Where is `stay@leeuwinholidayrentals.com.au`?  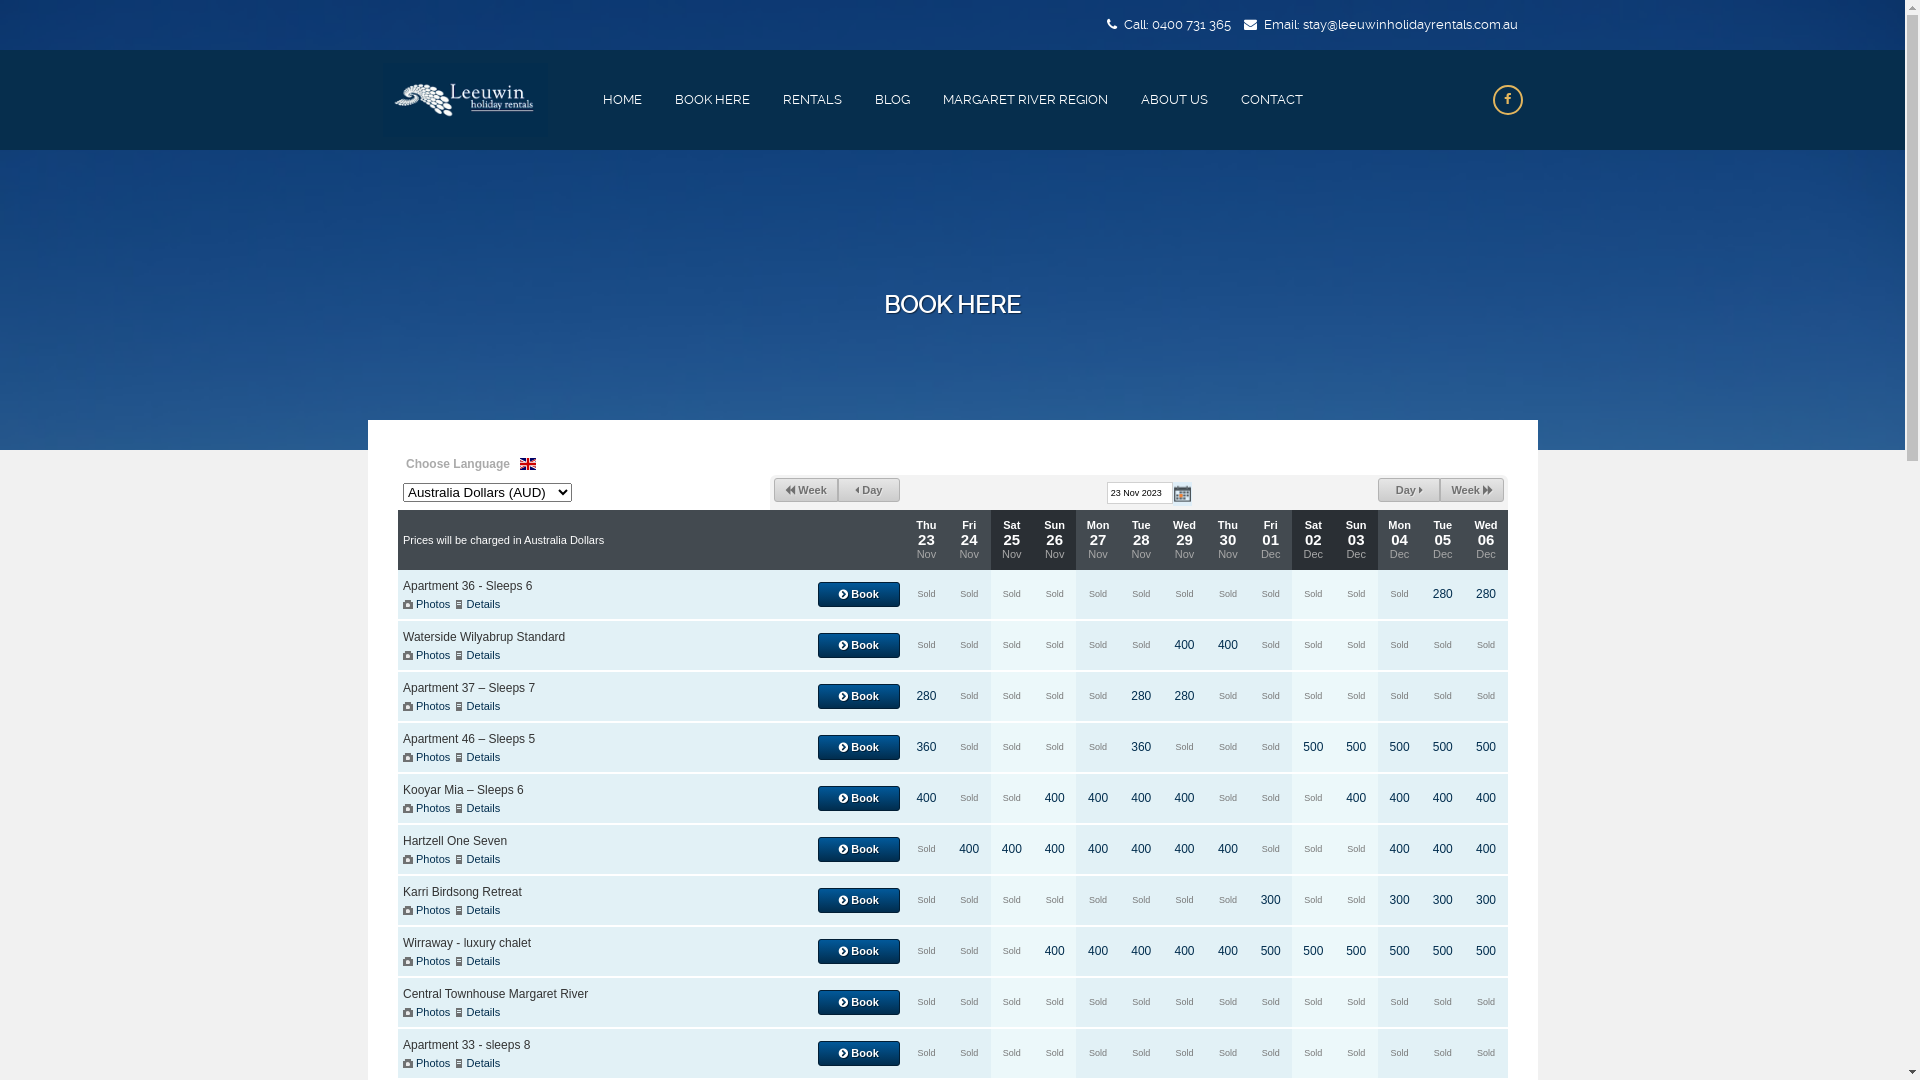
stay@leeuwinholidayrentals.com.au is located at coordinates (1410, 24).